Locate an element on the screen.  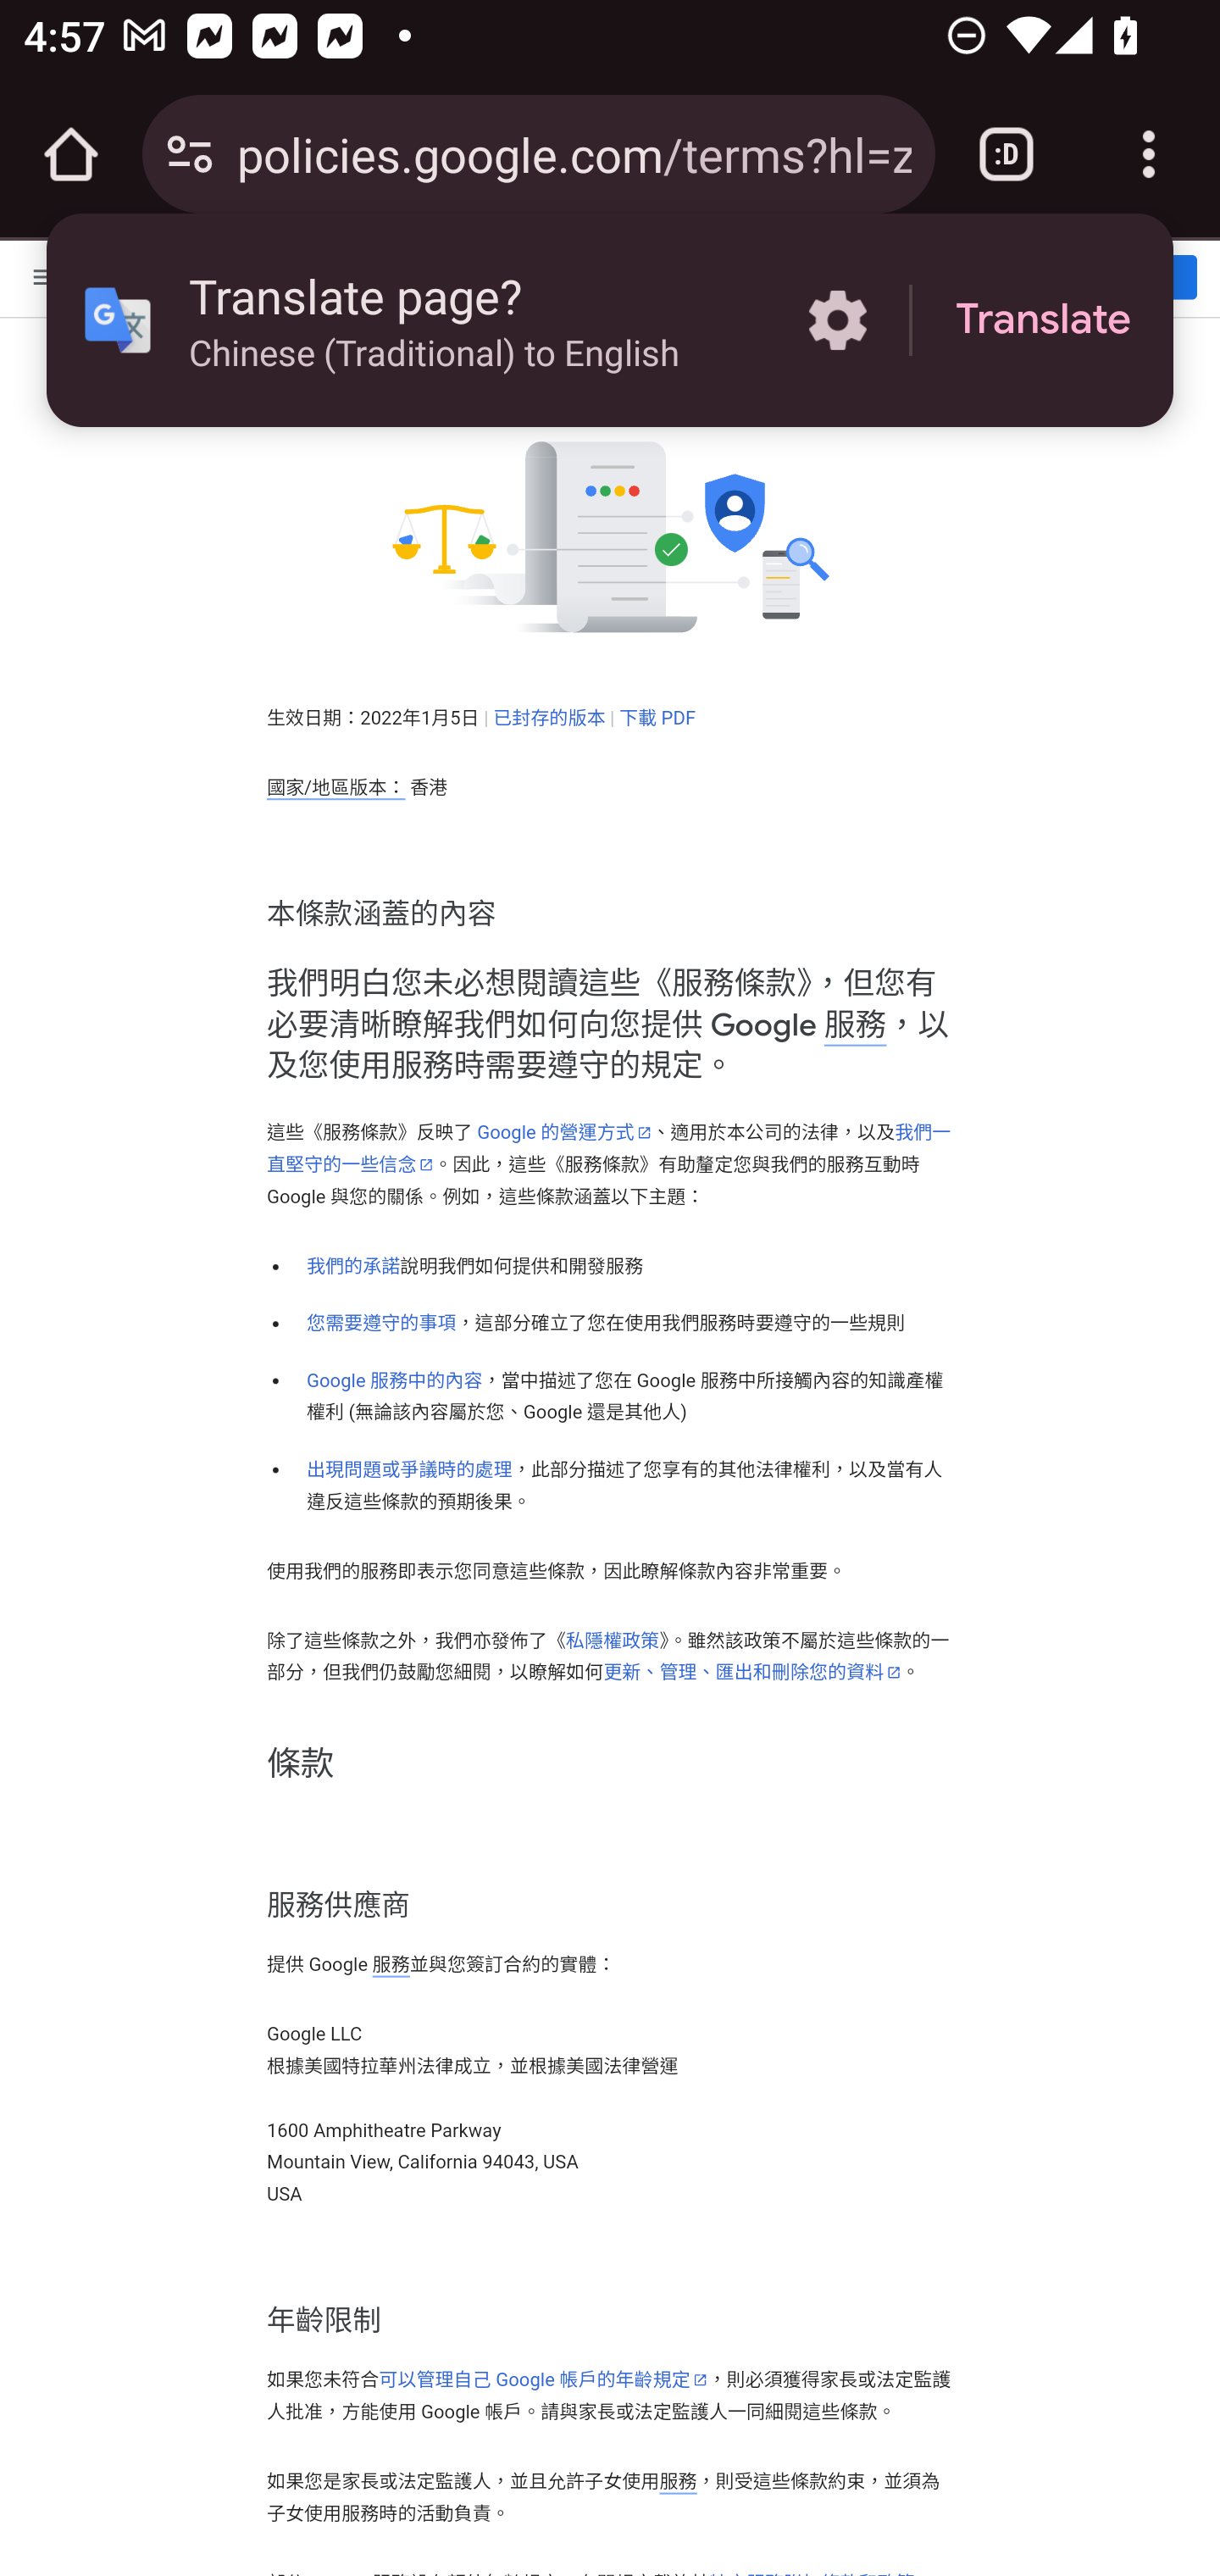
我們的承諾 is located at coordinates (352, 1266).